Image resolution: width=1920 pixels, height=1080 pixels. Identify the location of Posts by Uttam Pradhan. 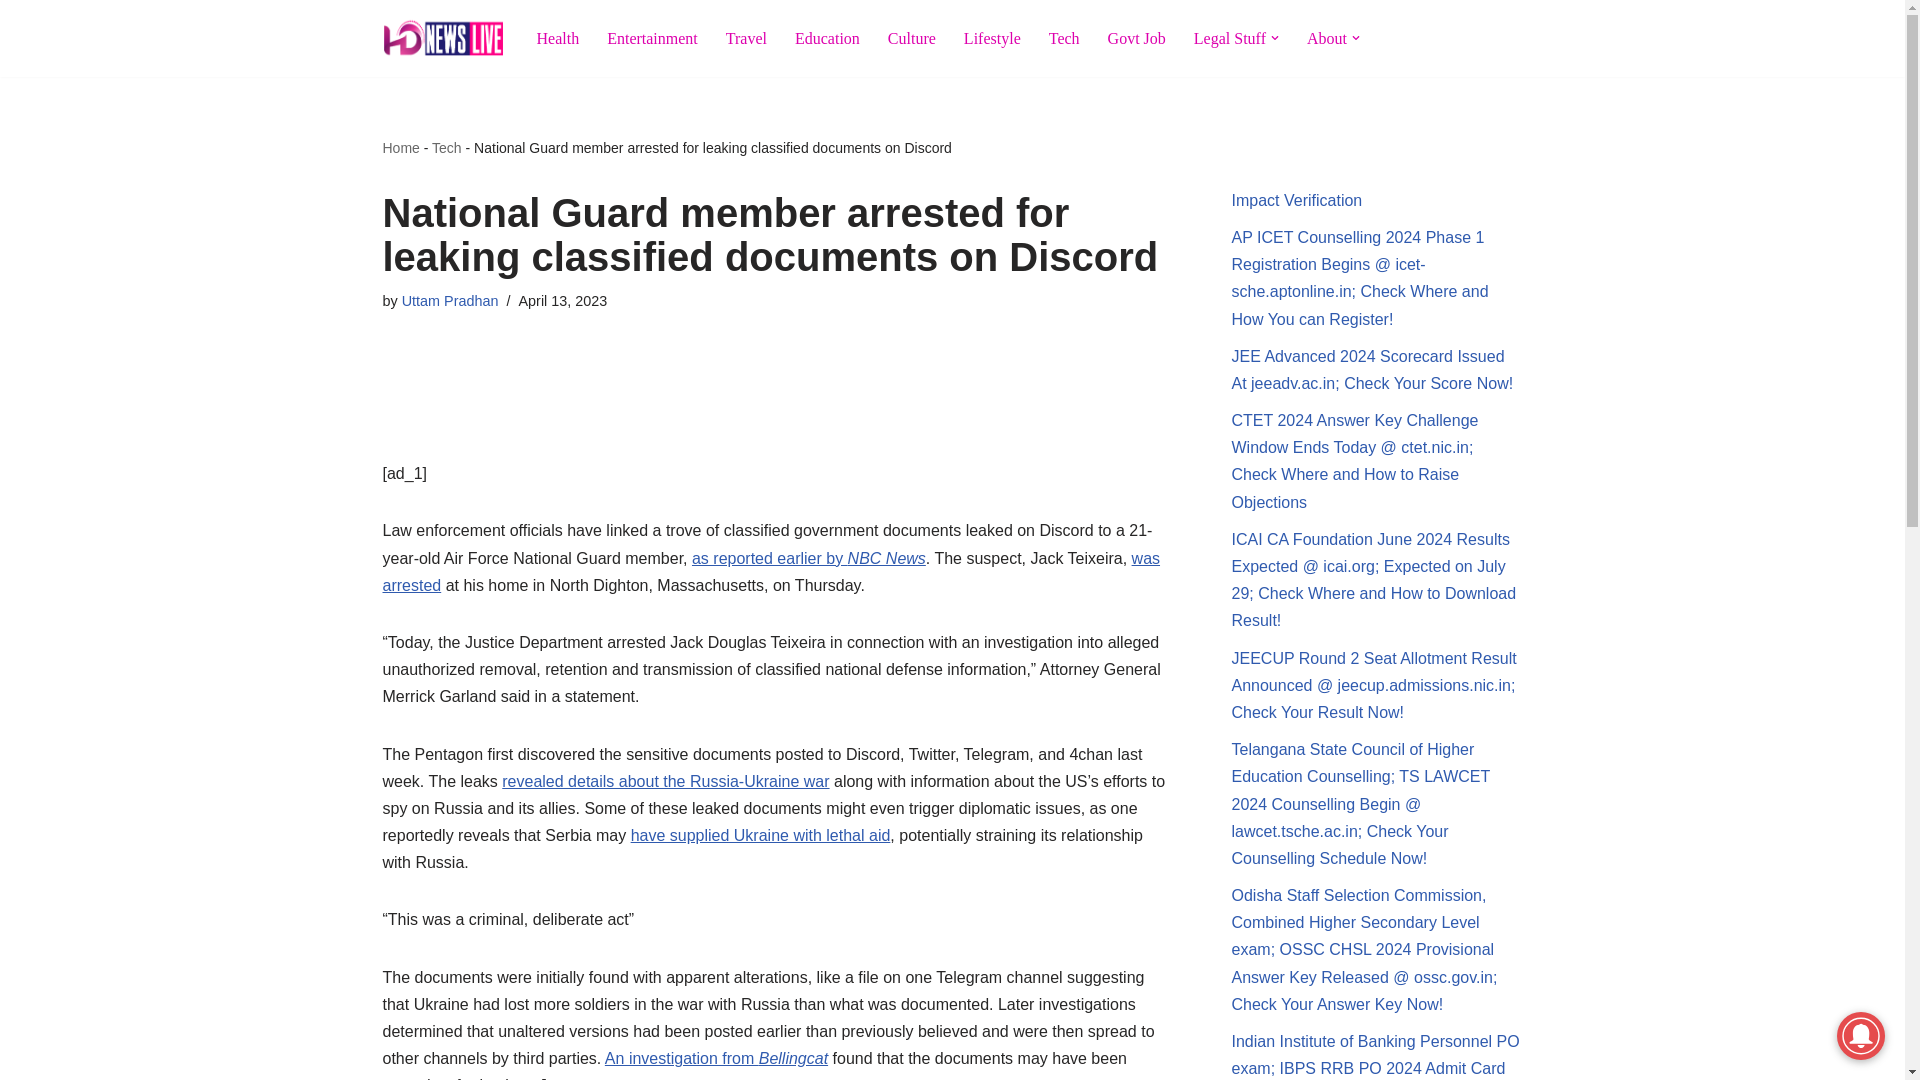
(450, 300).